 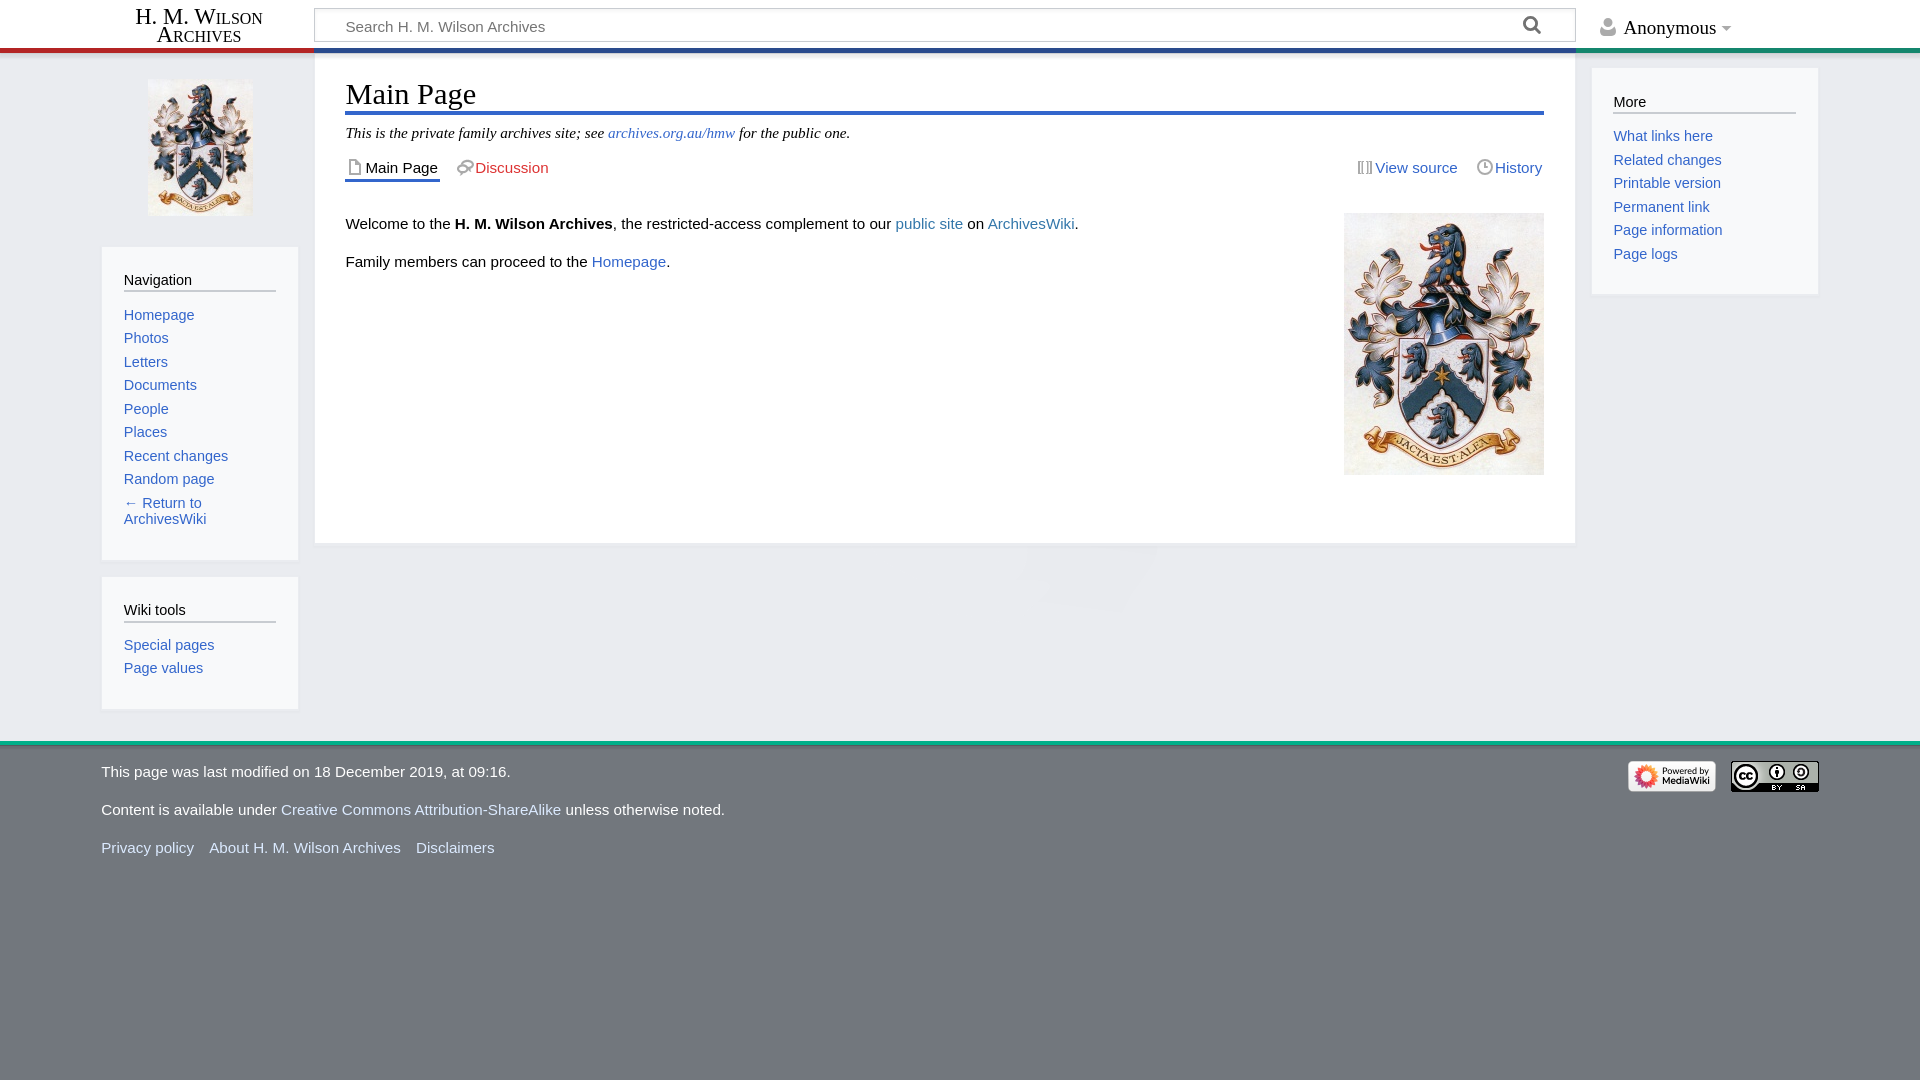 I want to click on archives.org.au/hmw, so click(x=672, y=132).